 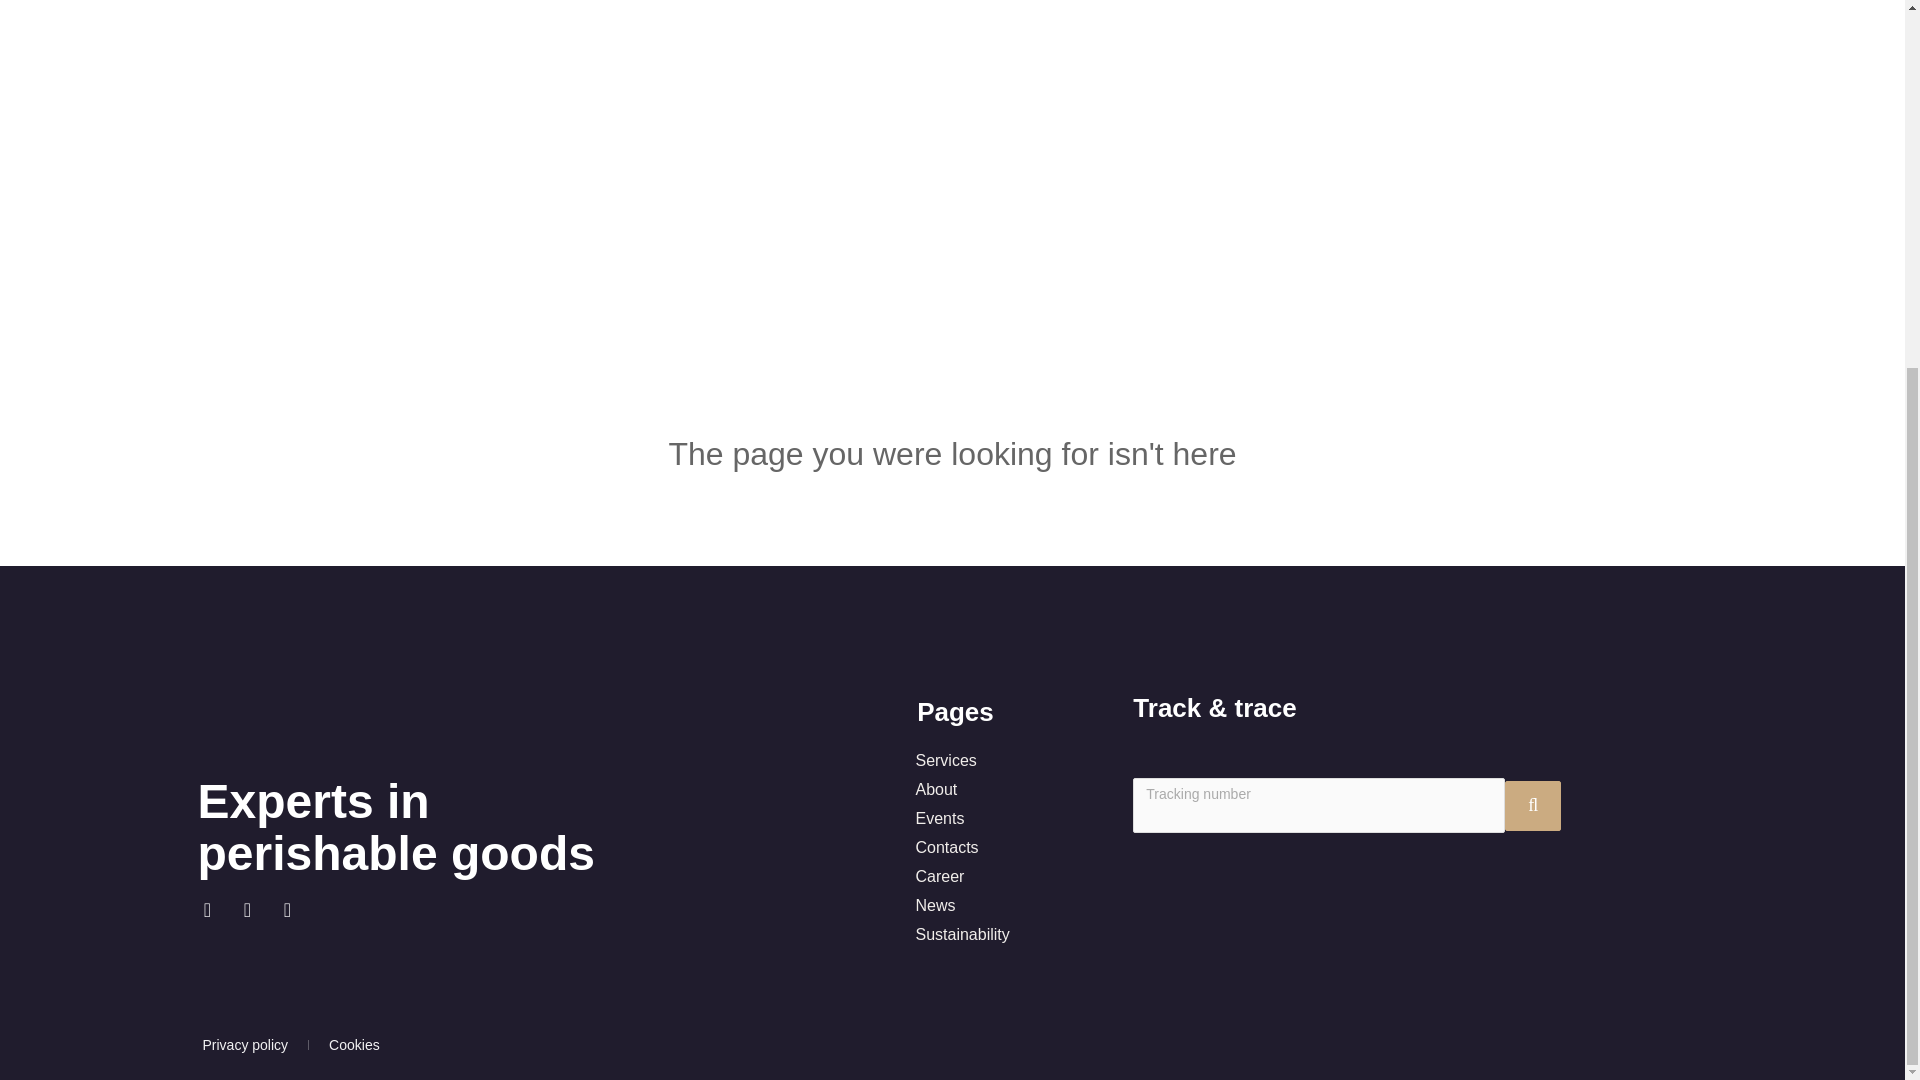 I want to click on Linkedin, so click(x=258, y=919).